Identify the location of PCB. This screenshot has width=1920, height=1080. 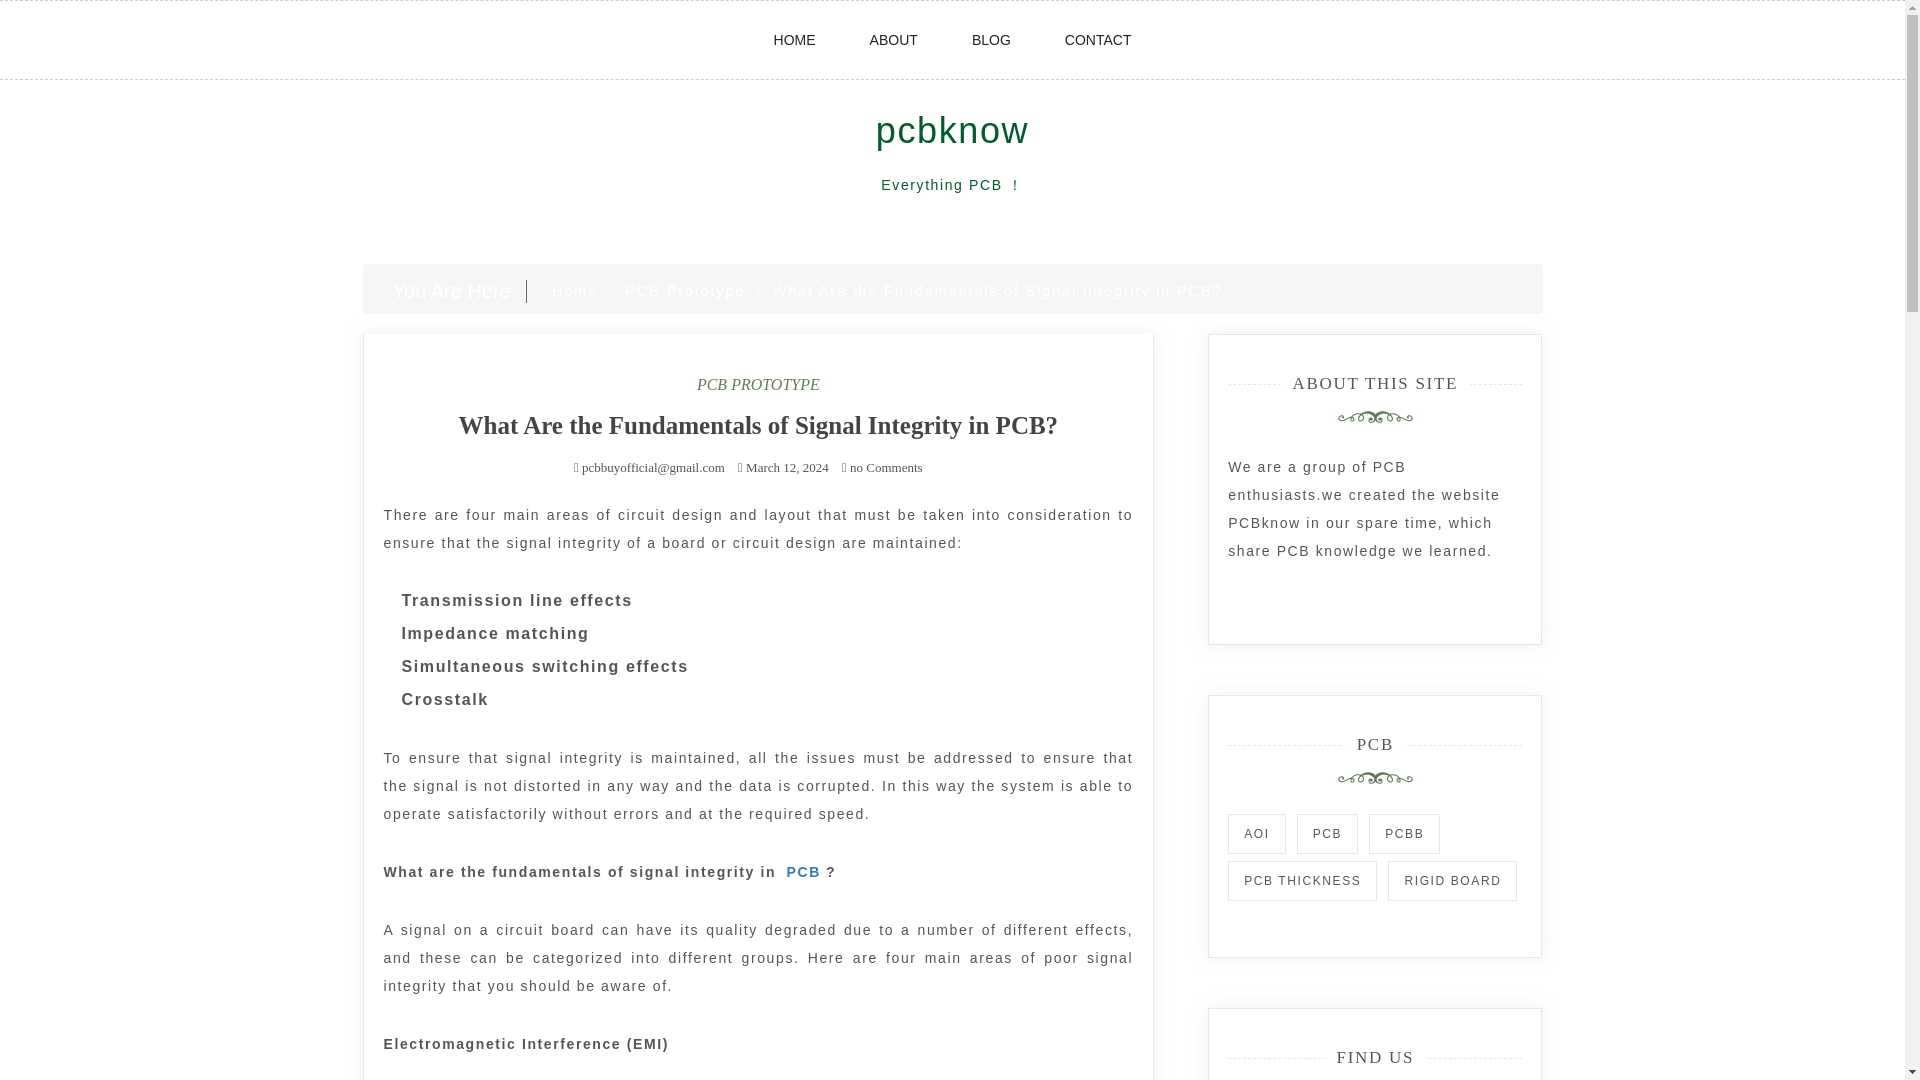
(1327, 834).